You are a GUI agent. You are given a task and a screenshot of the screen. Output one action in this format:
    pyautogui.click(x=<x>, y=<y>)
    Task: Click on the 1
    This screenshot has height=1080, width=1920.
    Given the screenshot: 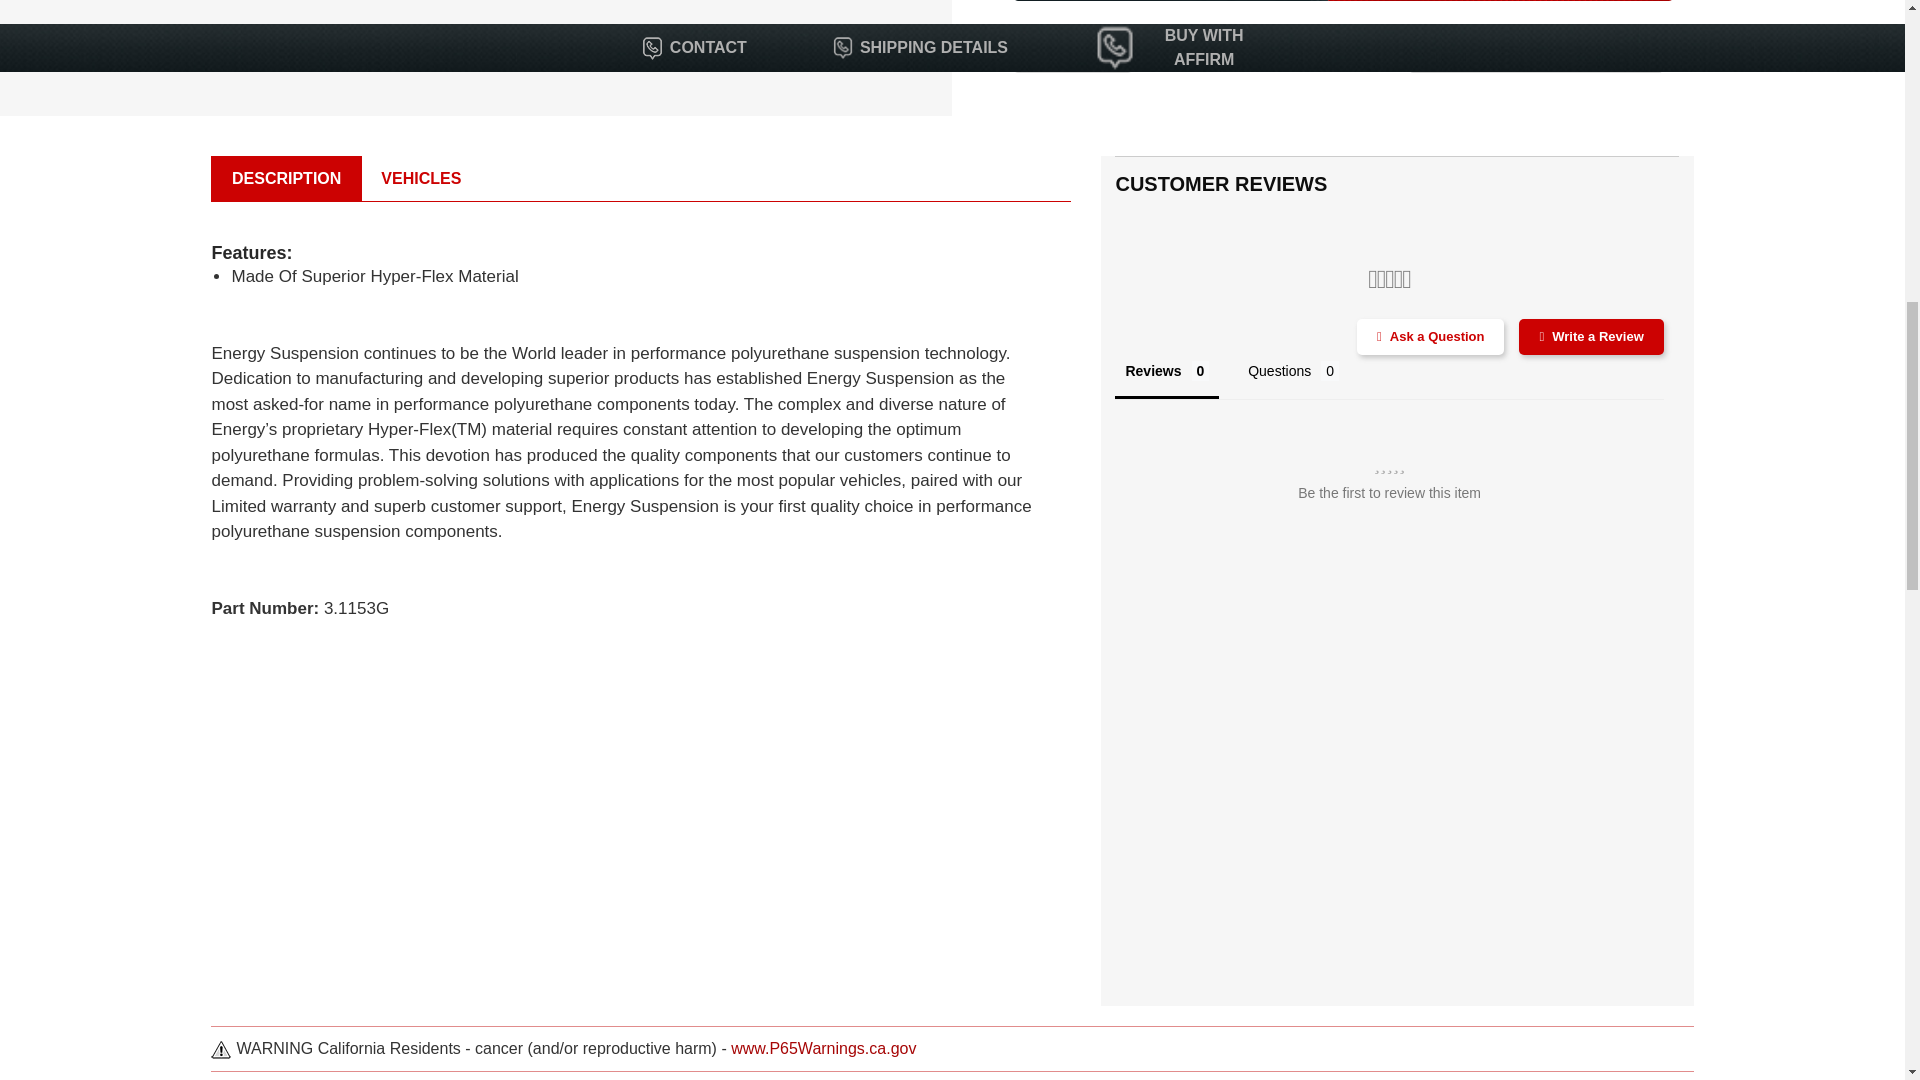 What is the action you would take?
    pyautogui.click(x=1071, y=50)
    